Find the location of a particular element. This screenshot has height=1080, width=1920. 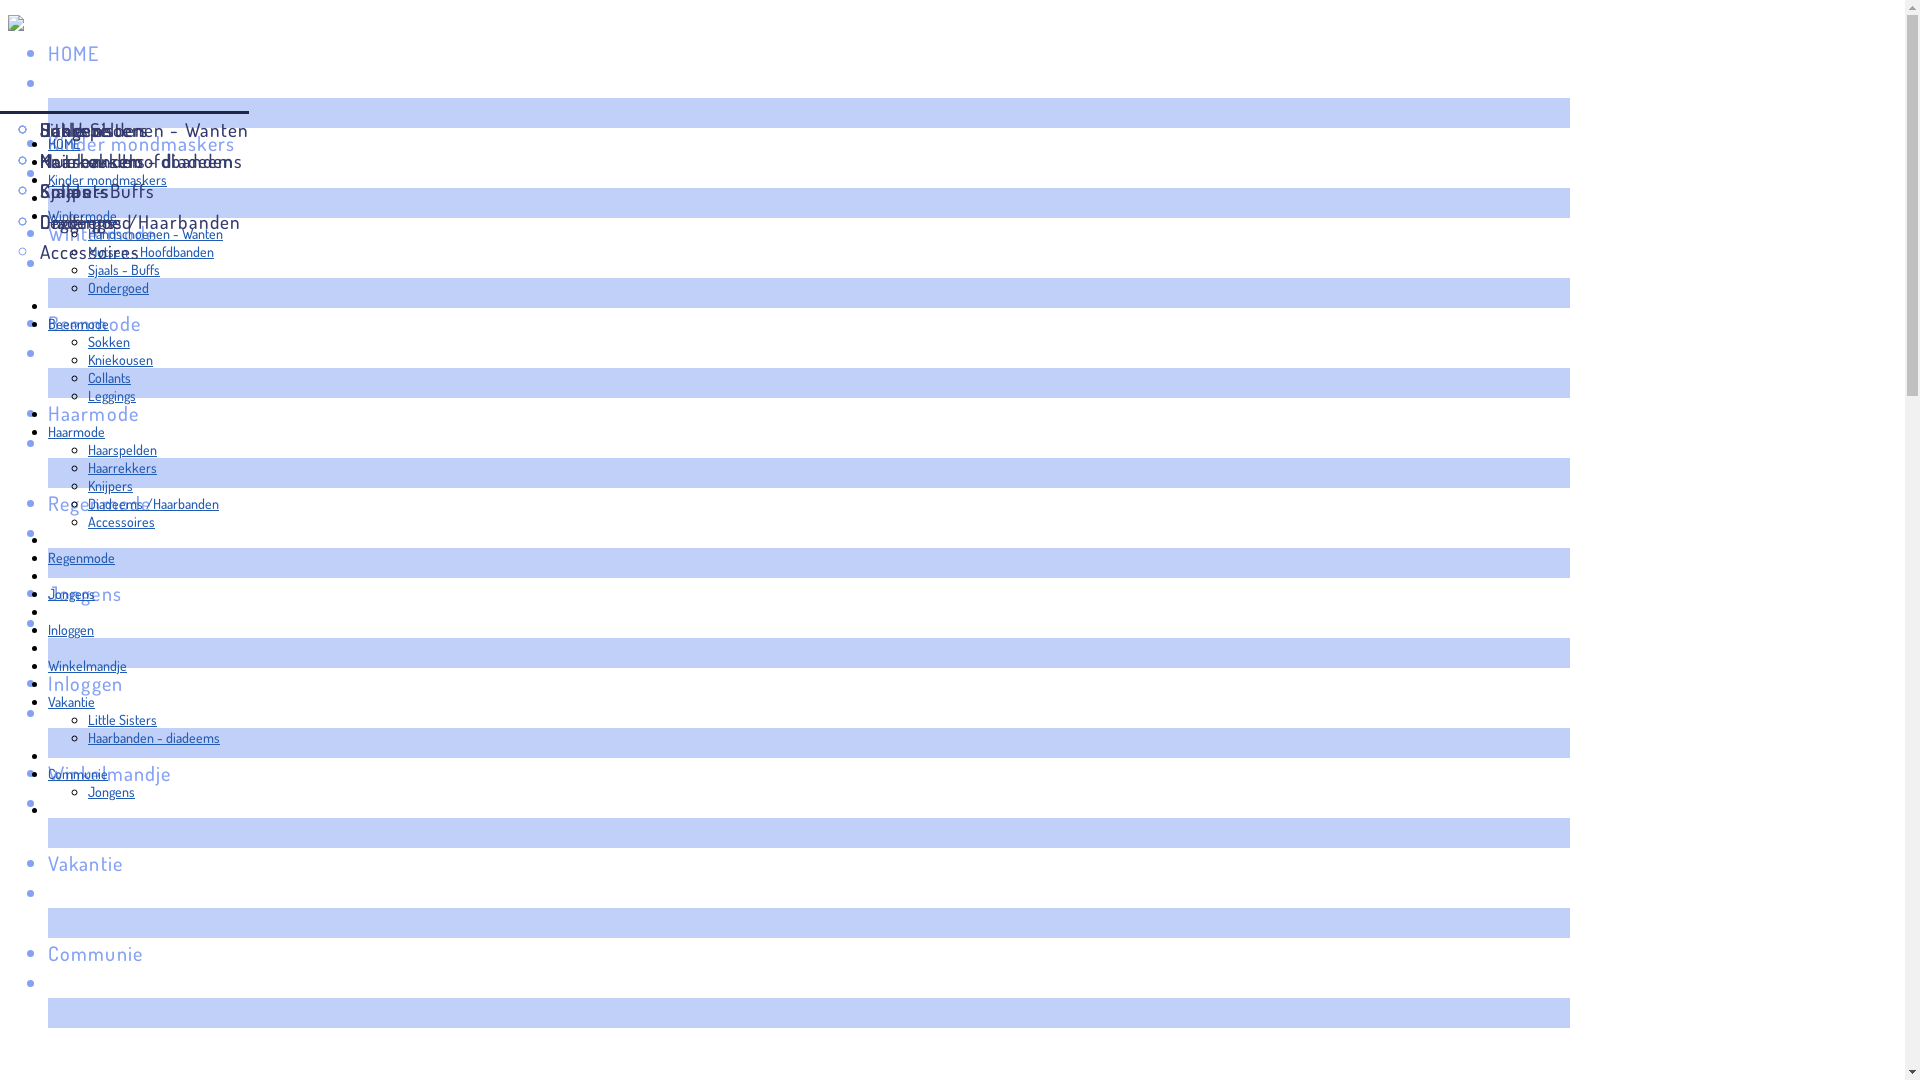

Little Sisters is located at coordinates (142, 130).